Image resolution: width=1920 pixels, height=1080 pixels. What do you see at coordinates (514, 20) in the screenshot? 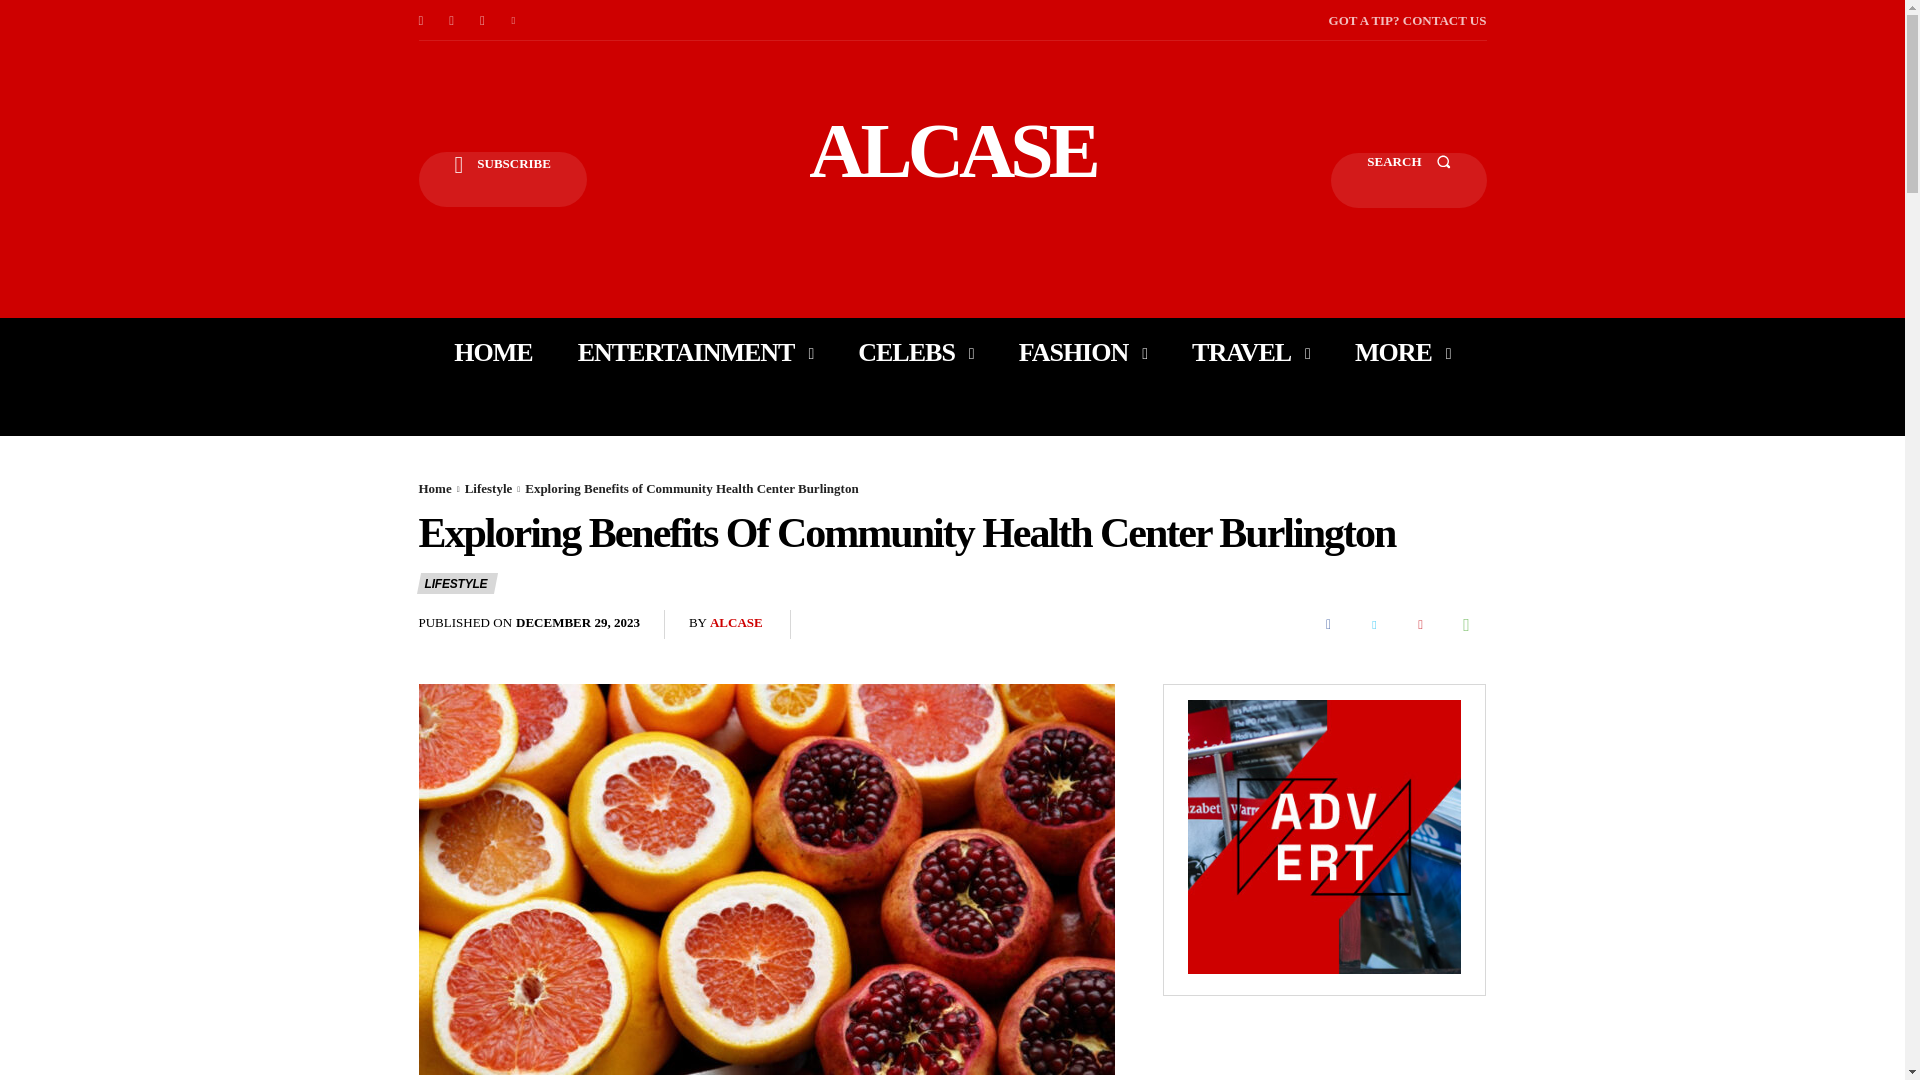
I see `Twitter` at bounding box center [514, 20].